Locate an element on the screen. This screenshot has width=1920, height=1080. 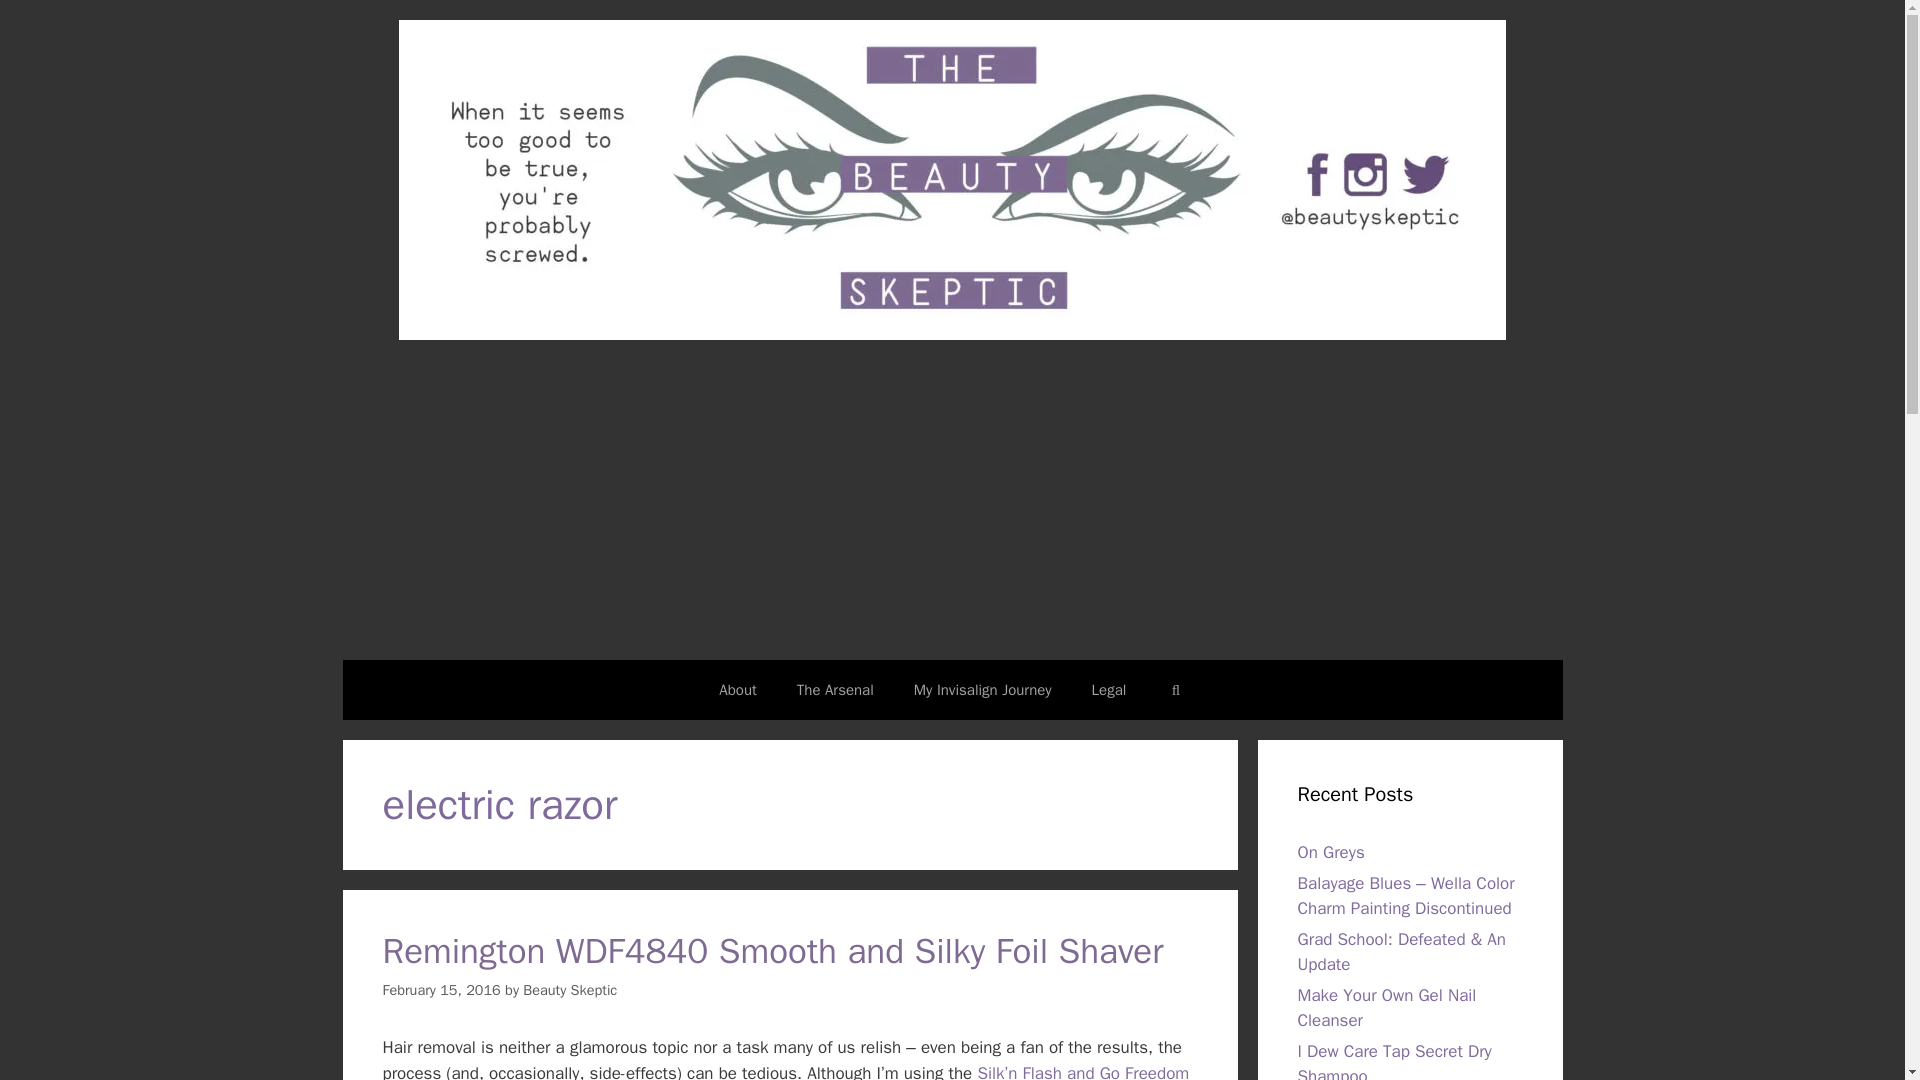
My Invisalign Journey is located at coordinates (982, 690).